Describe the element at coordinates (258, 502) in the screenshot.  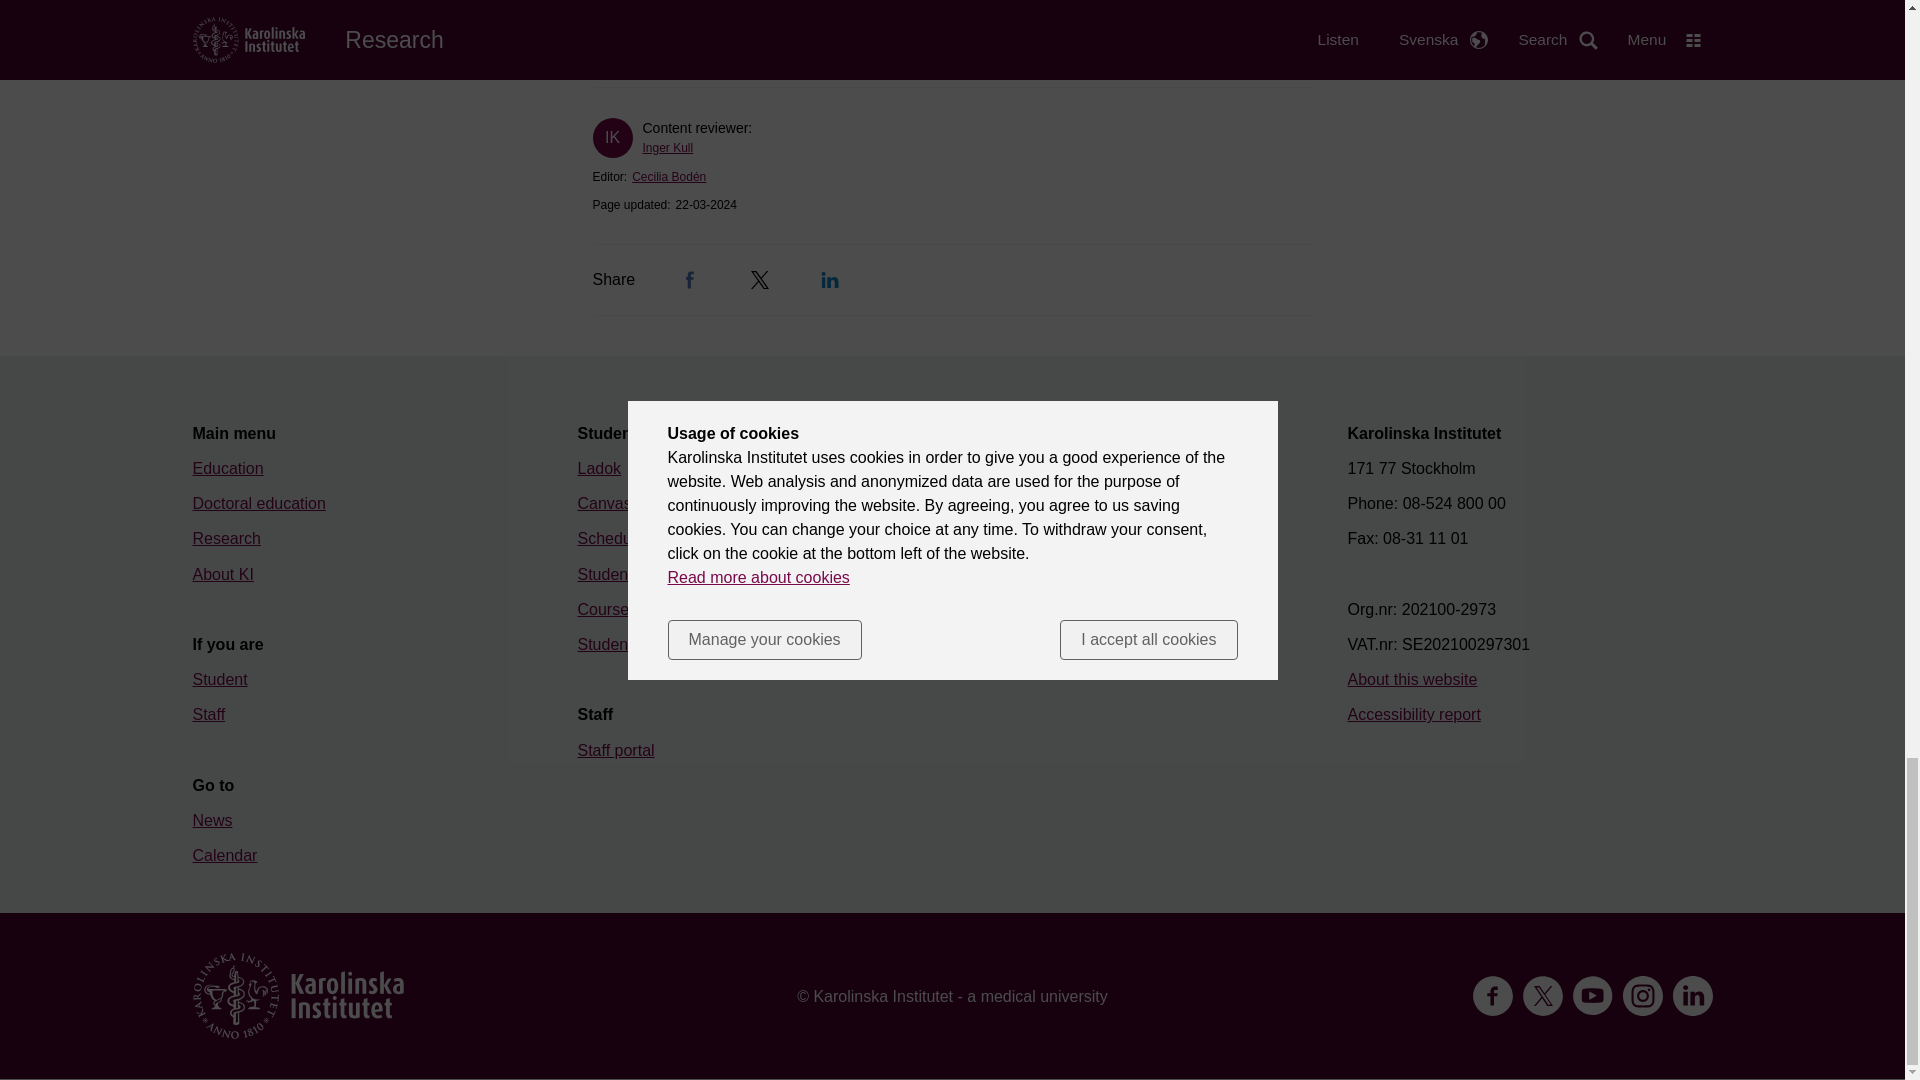
I see `Doctoral education` at that location.